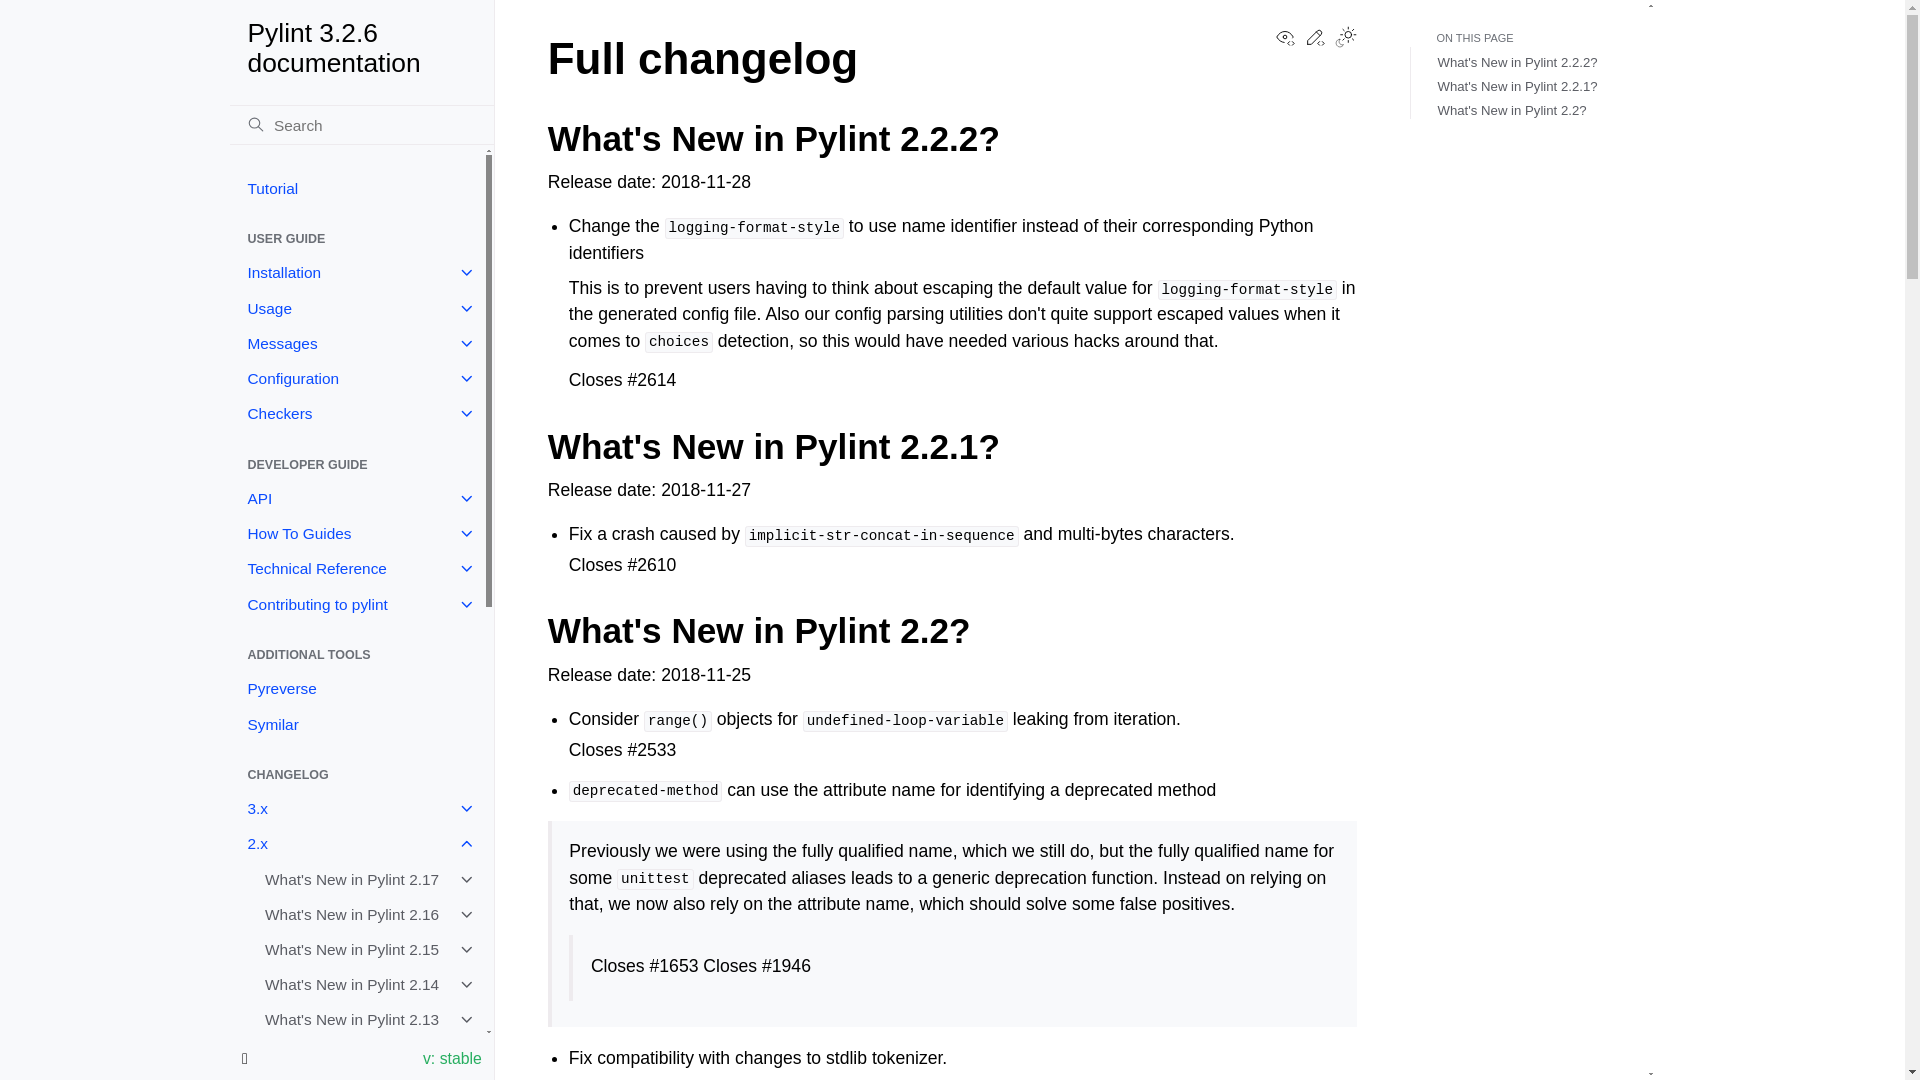  What do you see at coordinates (356, 343) in the screenshot?
I see `Messages` at bounding box center [356, 343].